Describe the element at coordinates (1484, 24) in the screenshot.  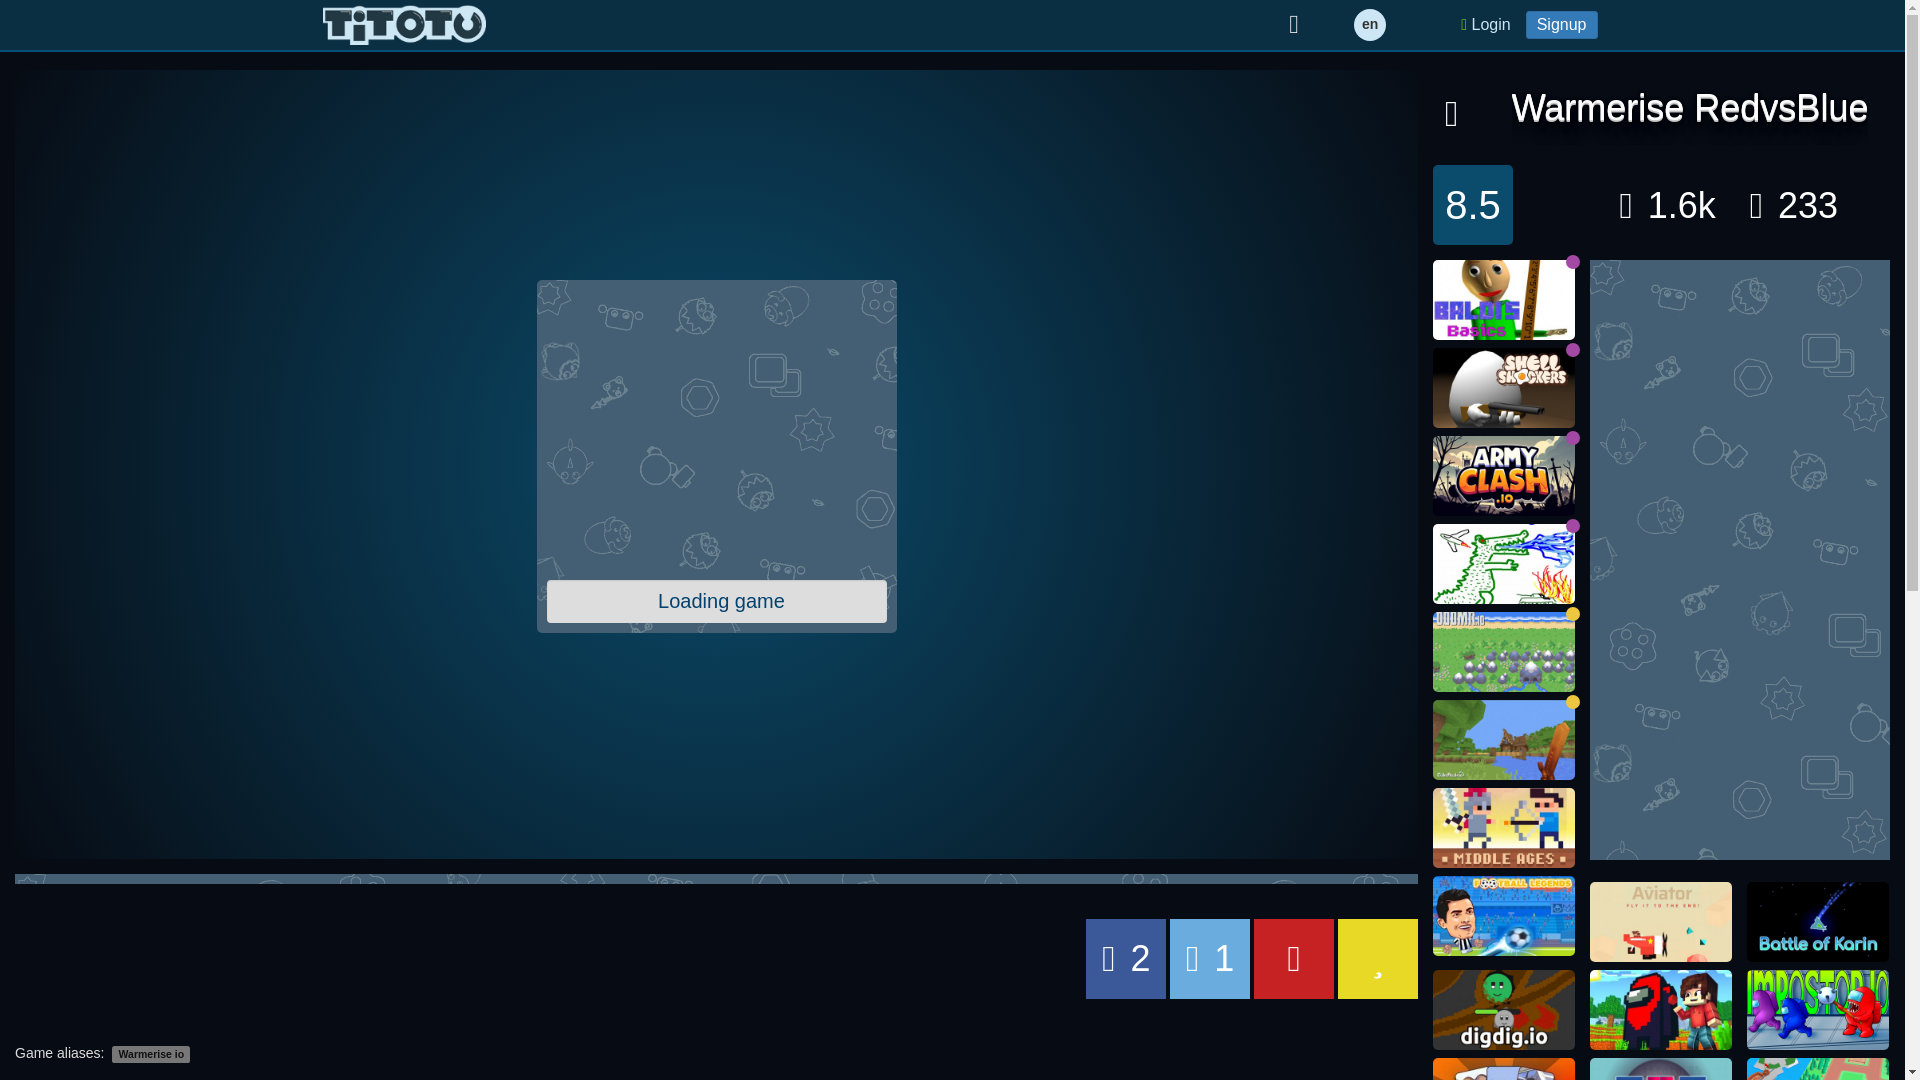
I see ` Login` at that location.